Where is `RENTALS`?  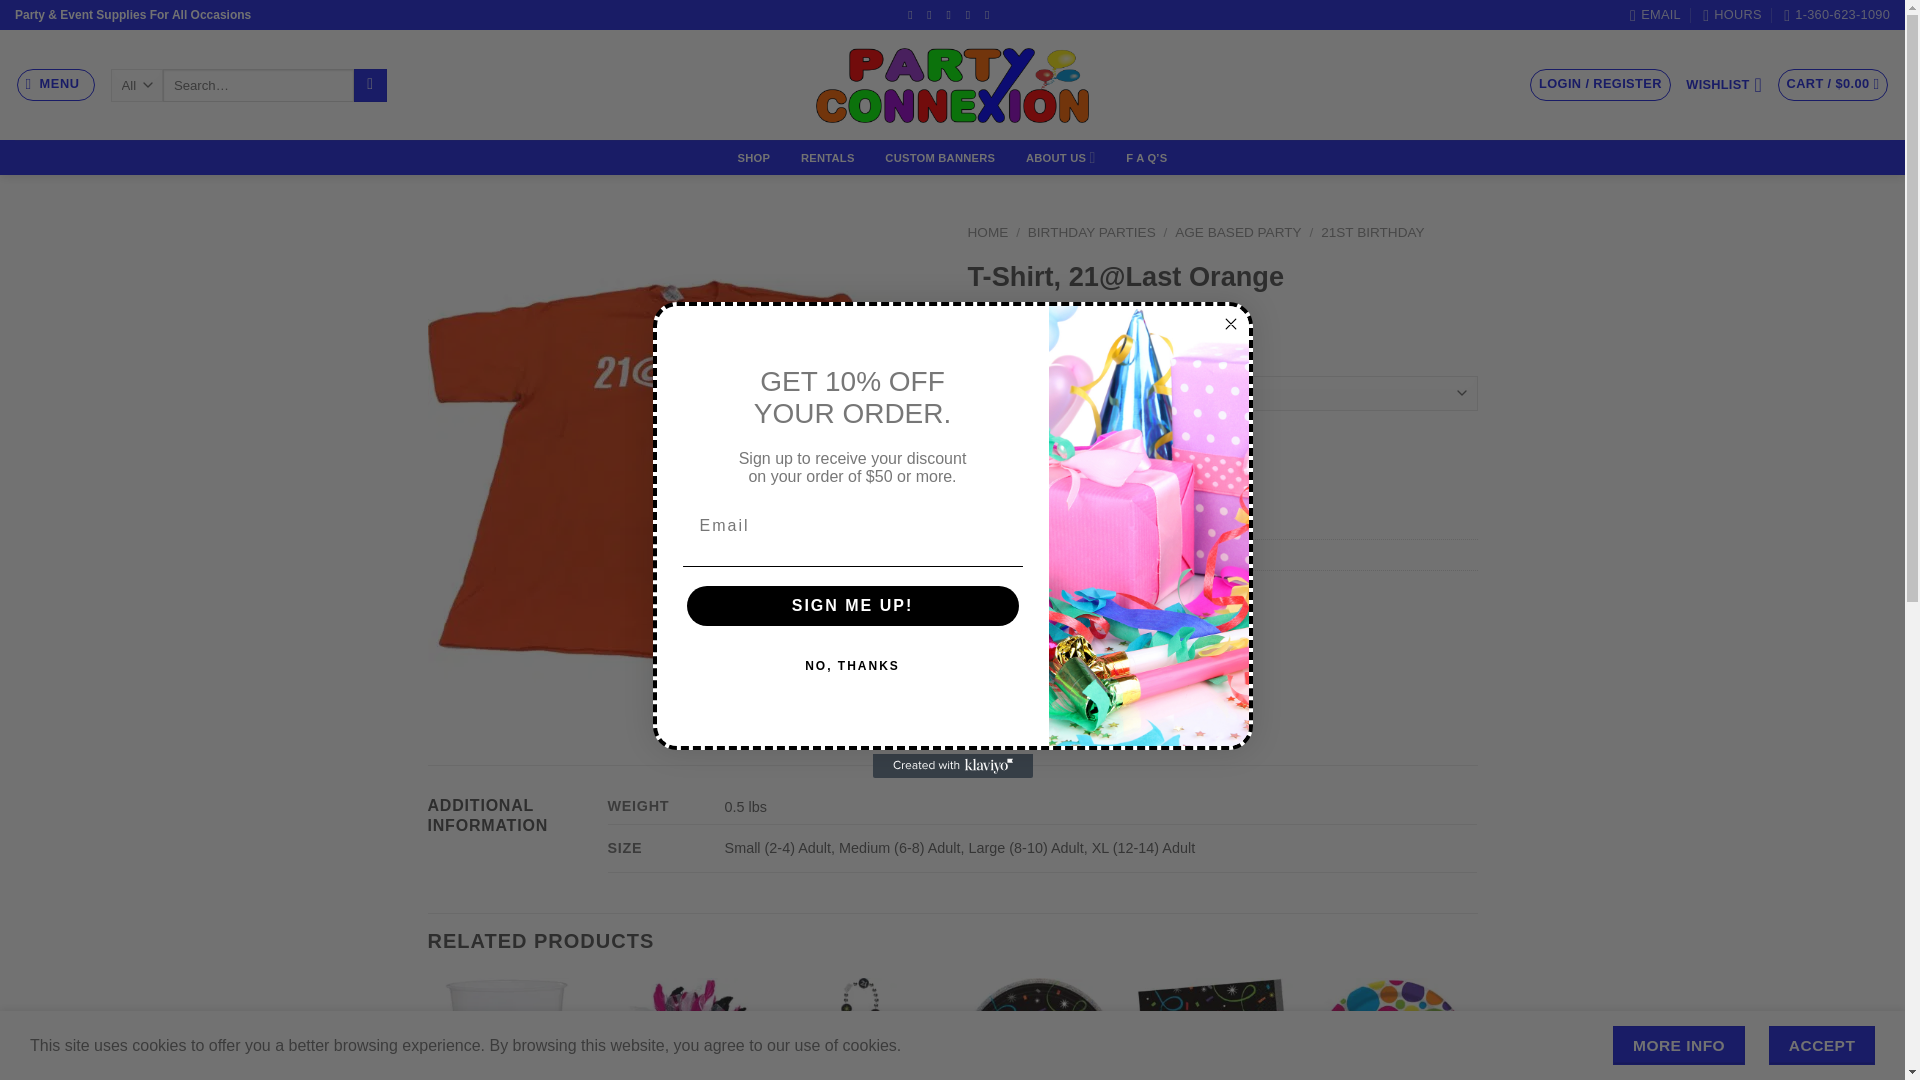 RENTALS is located at coordinates (828, 158).